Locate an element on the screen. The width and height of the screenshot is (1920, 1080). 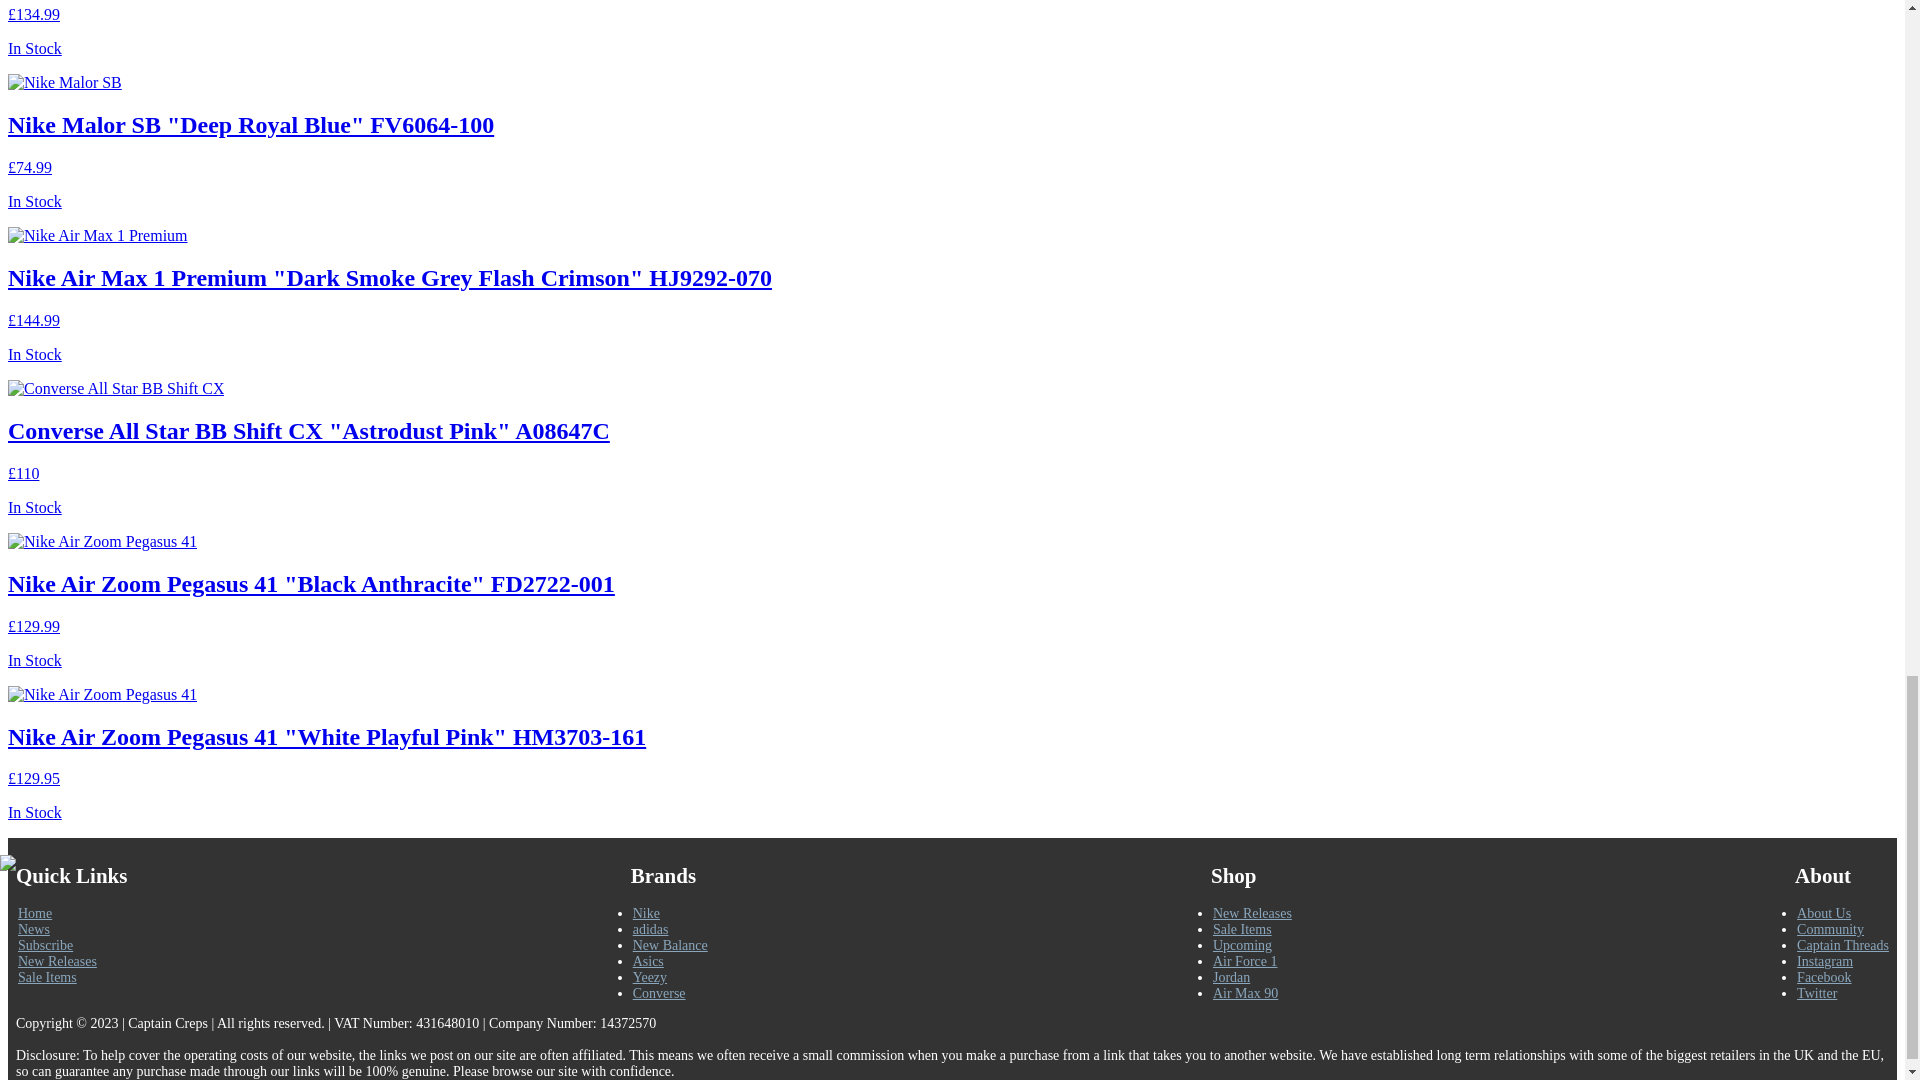
Home is located at coordinates (34, 914).